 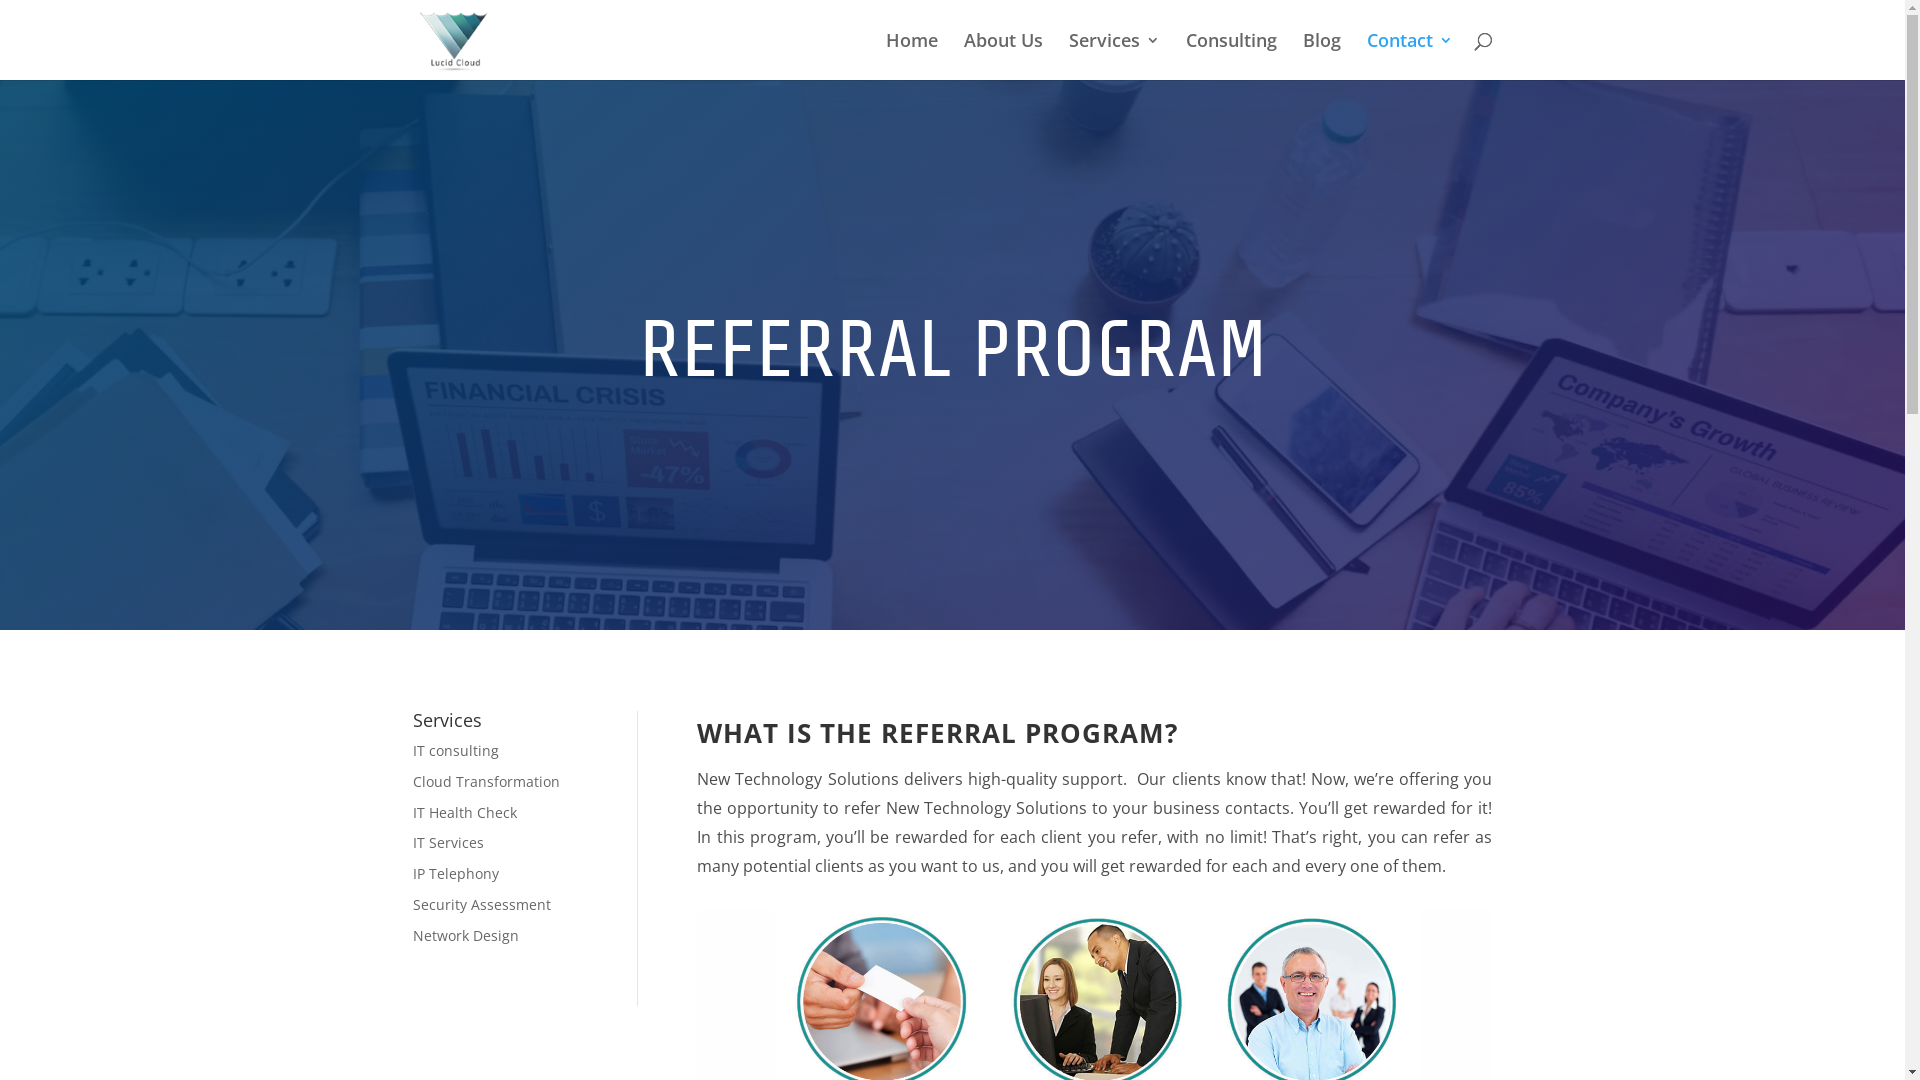 What do you see at coordinates (464, 812) in the screenshot?
I see `IT Health Check` at bounding box center [464, 812].